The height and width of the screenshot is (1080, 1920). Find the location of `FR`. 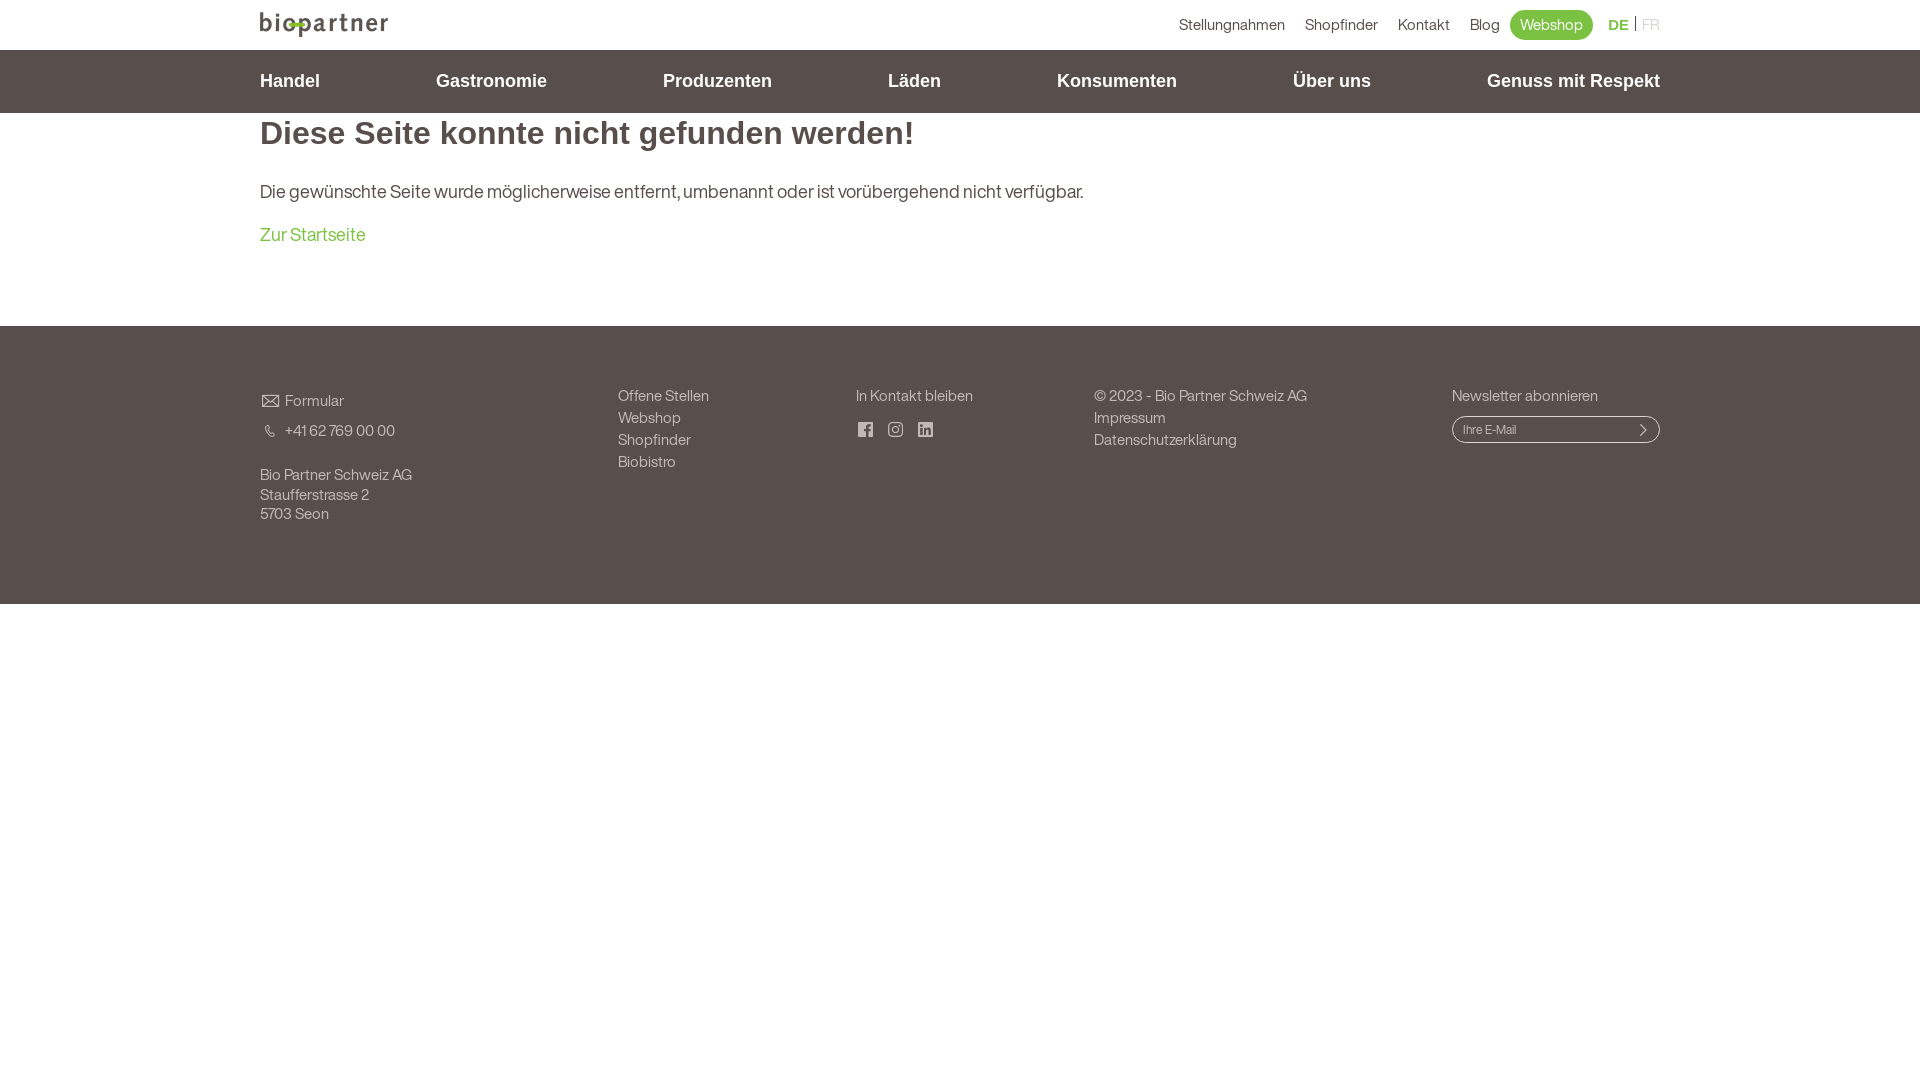

FR is located at coordinates (1651, 25).